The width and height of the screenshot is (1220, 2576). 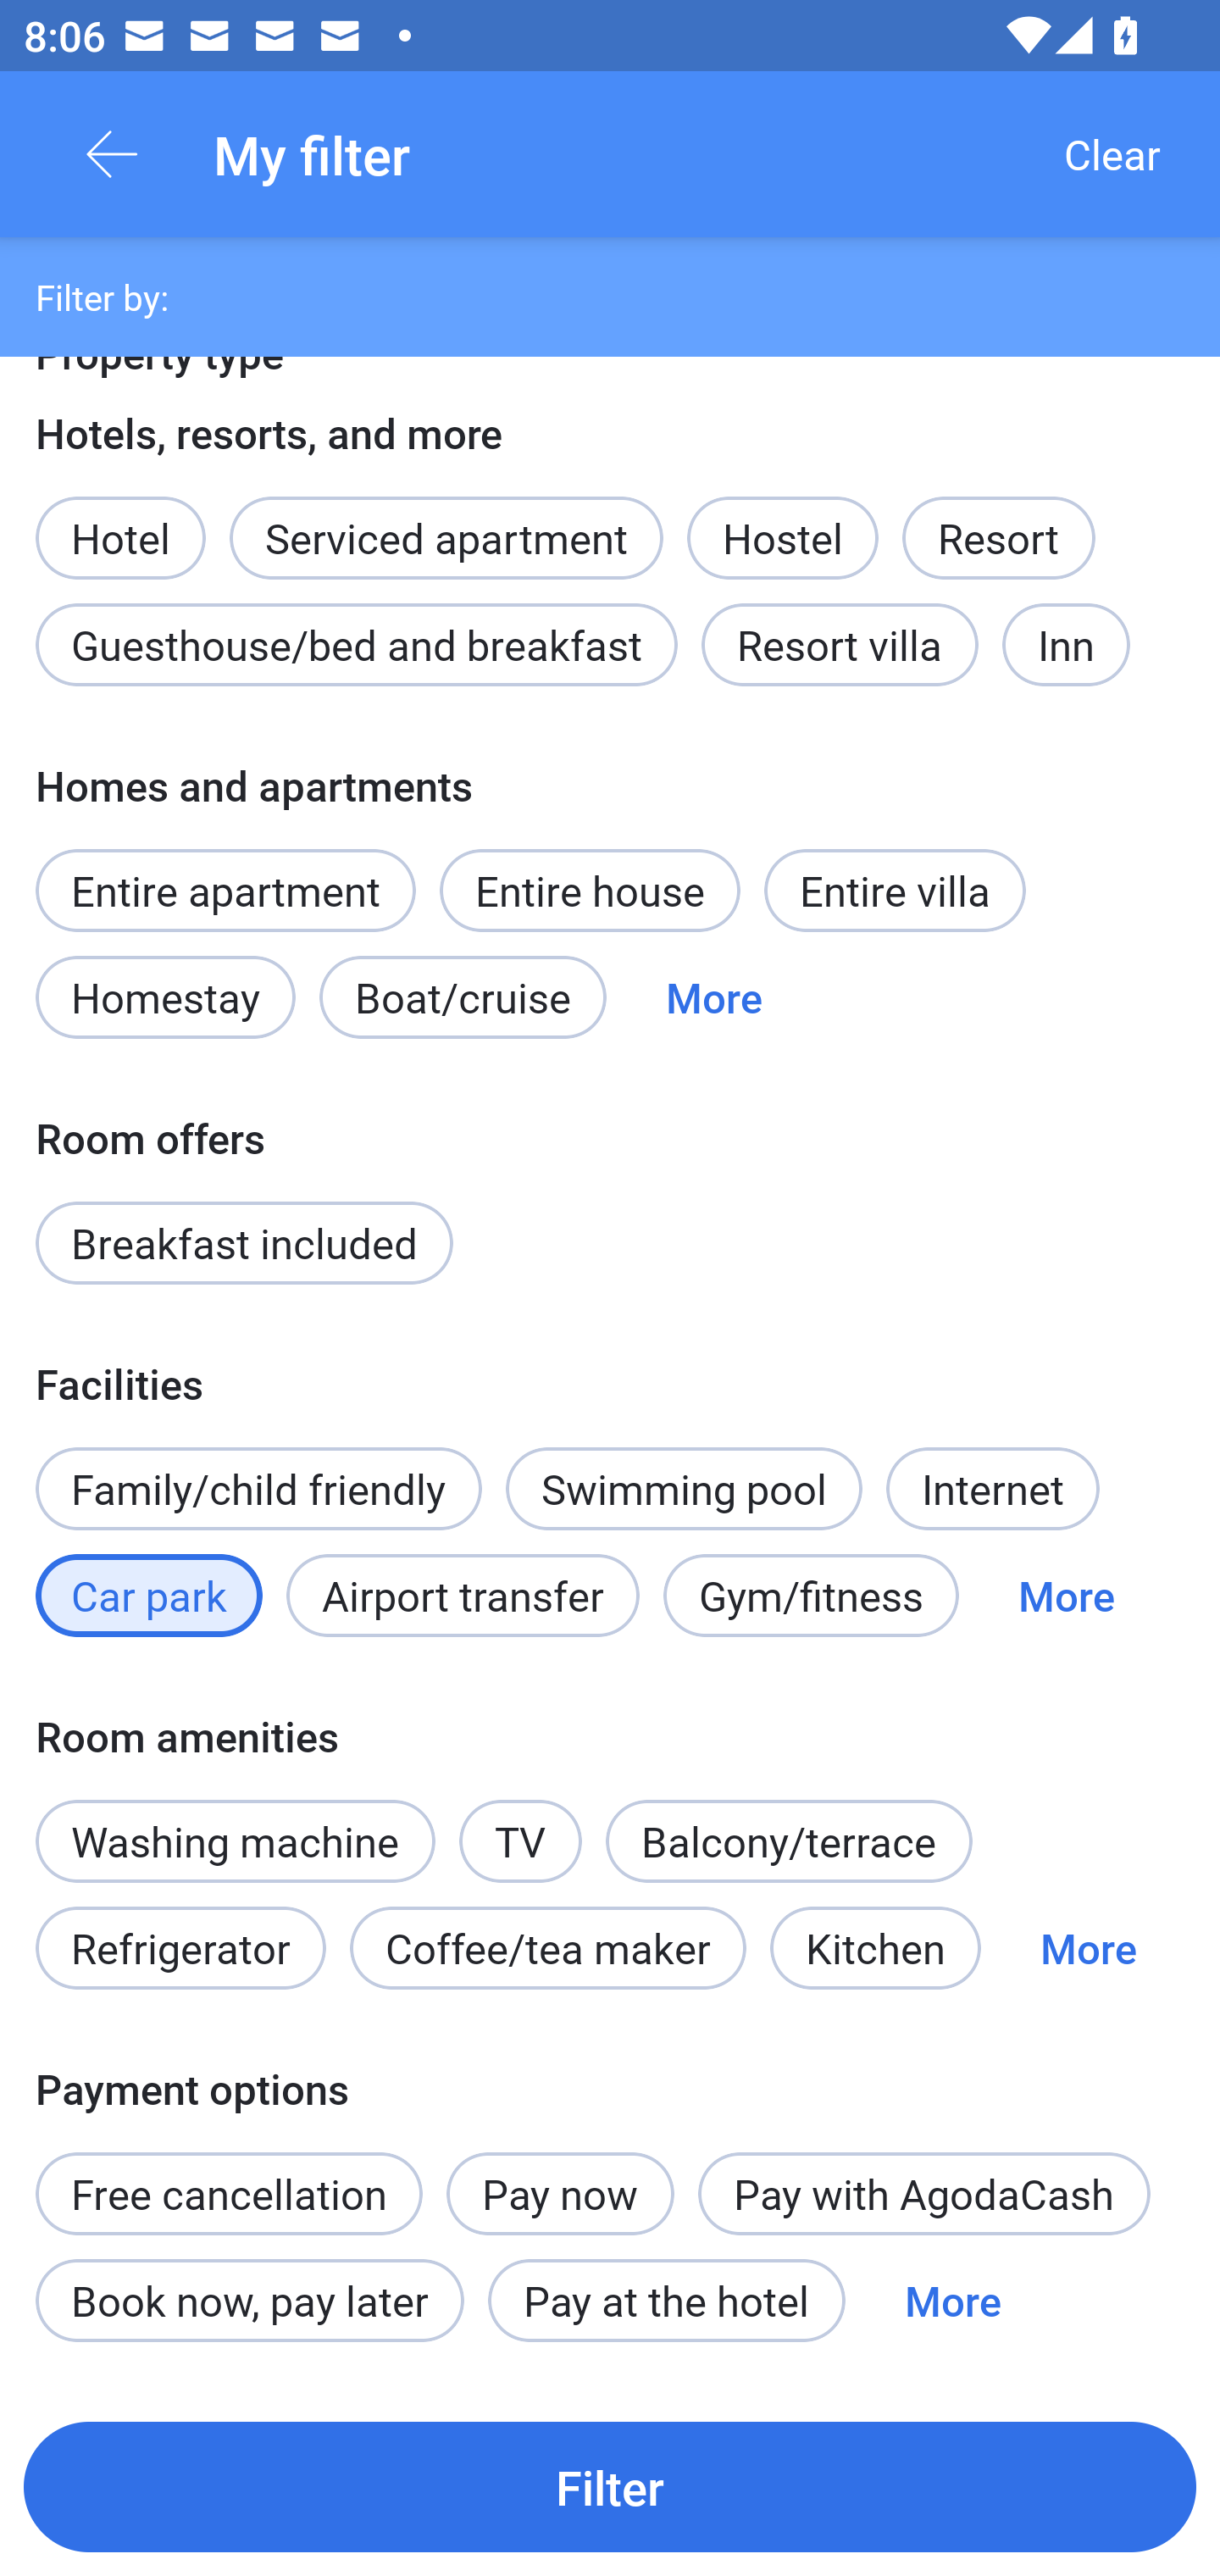 What do you see at coordinates (590, 890) in the screenshot?
I see `Entire house` at bounding box center [590, 890].